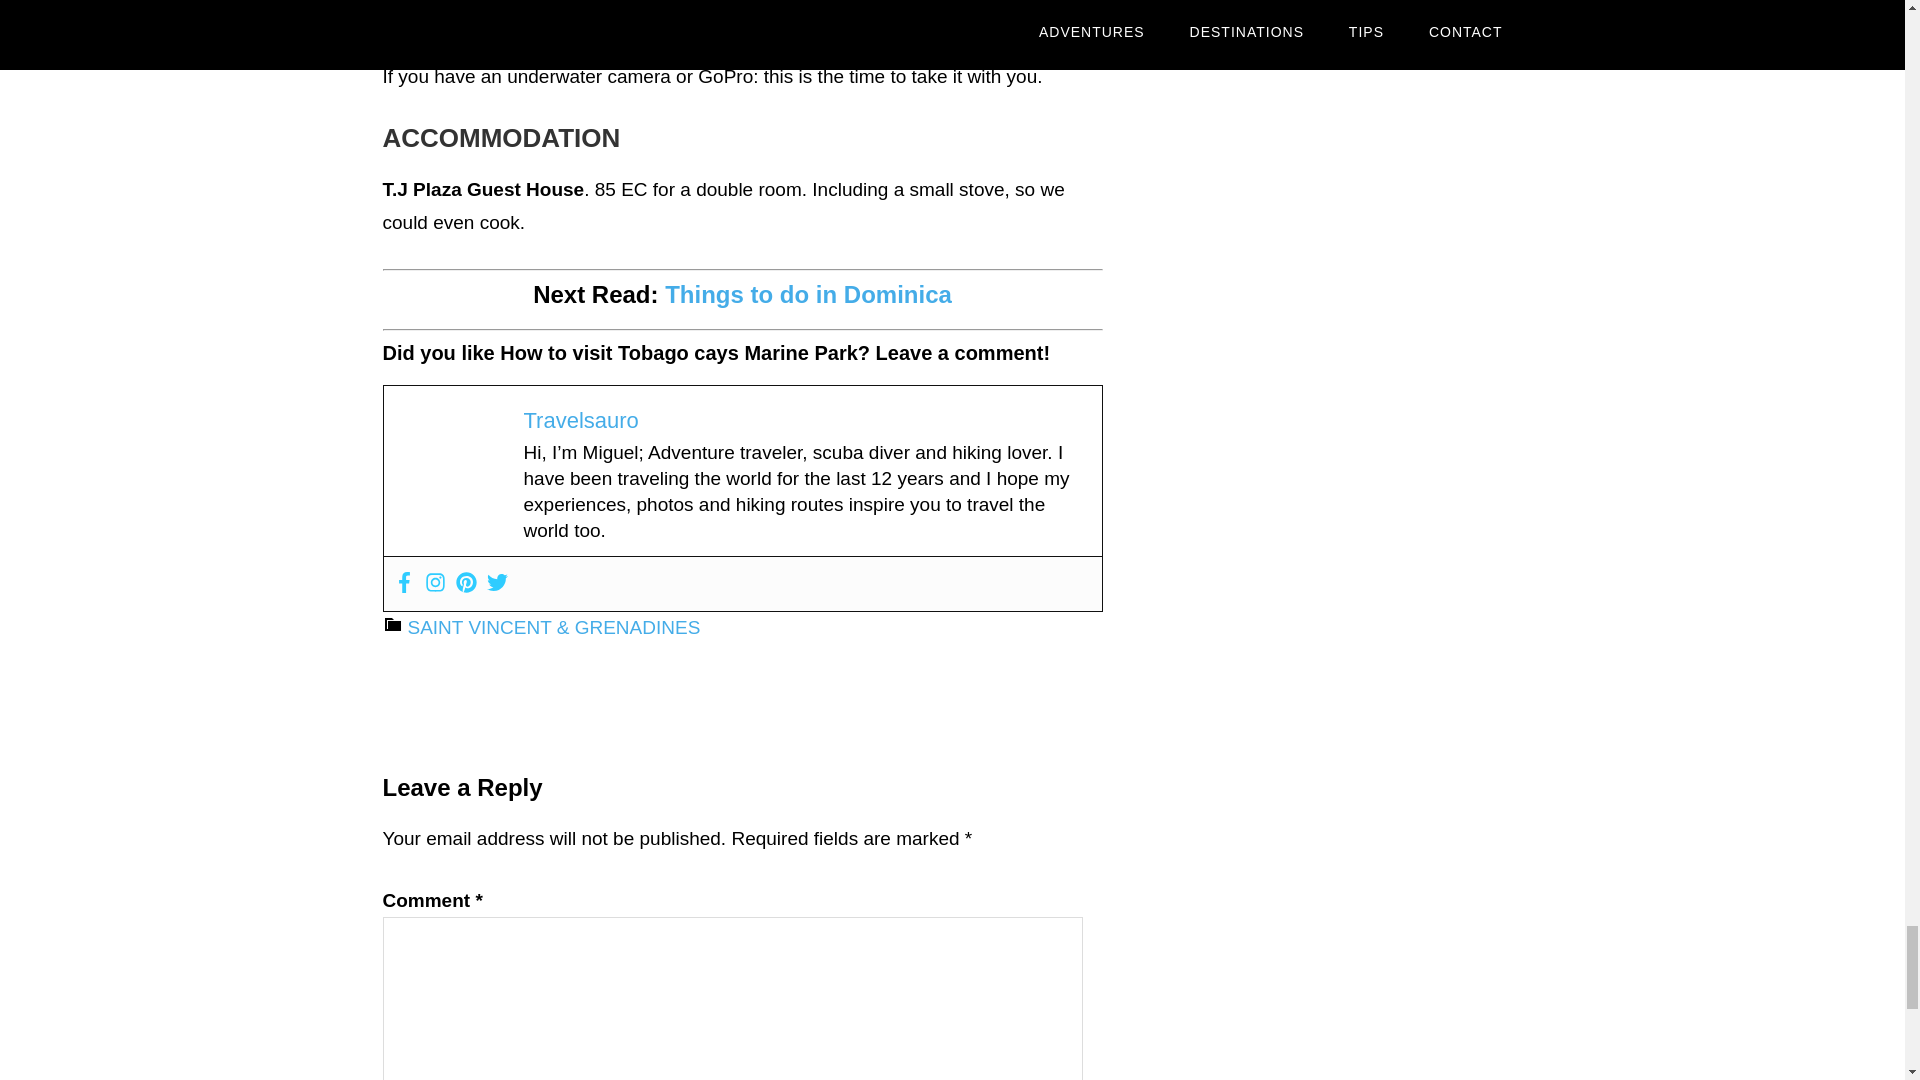 This screenshot has height=1080, width=1920. Describe the element at coordinates (404, 584) in the screenshot. I see `Facebook` at that location.